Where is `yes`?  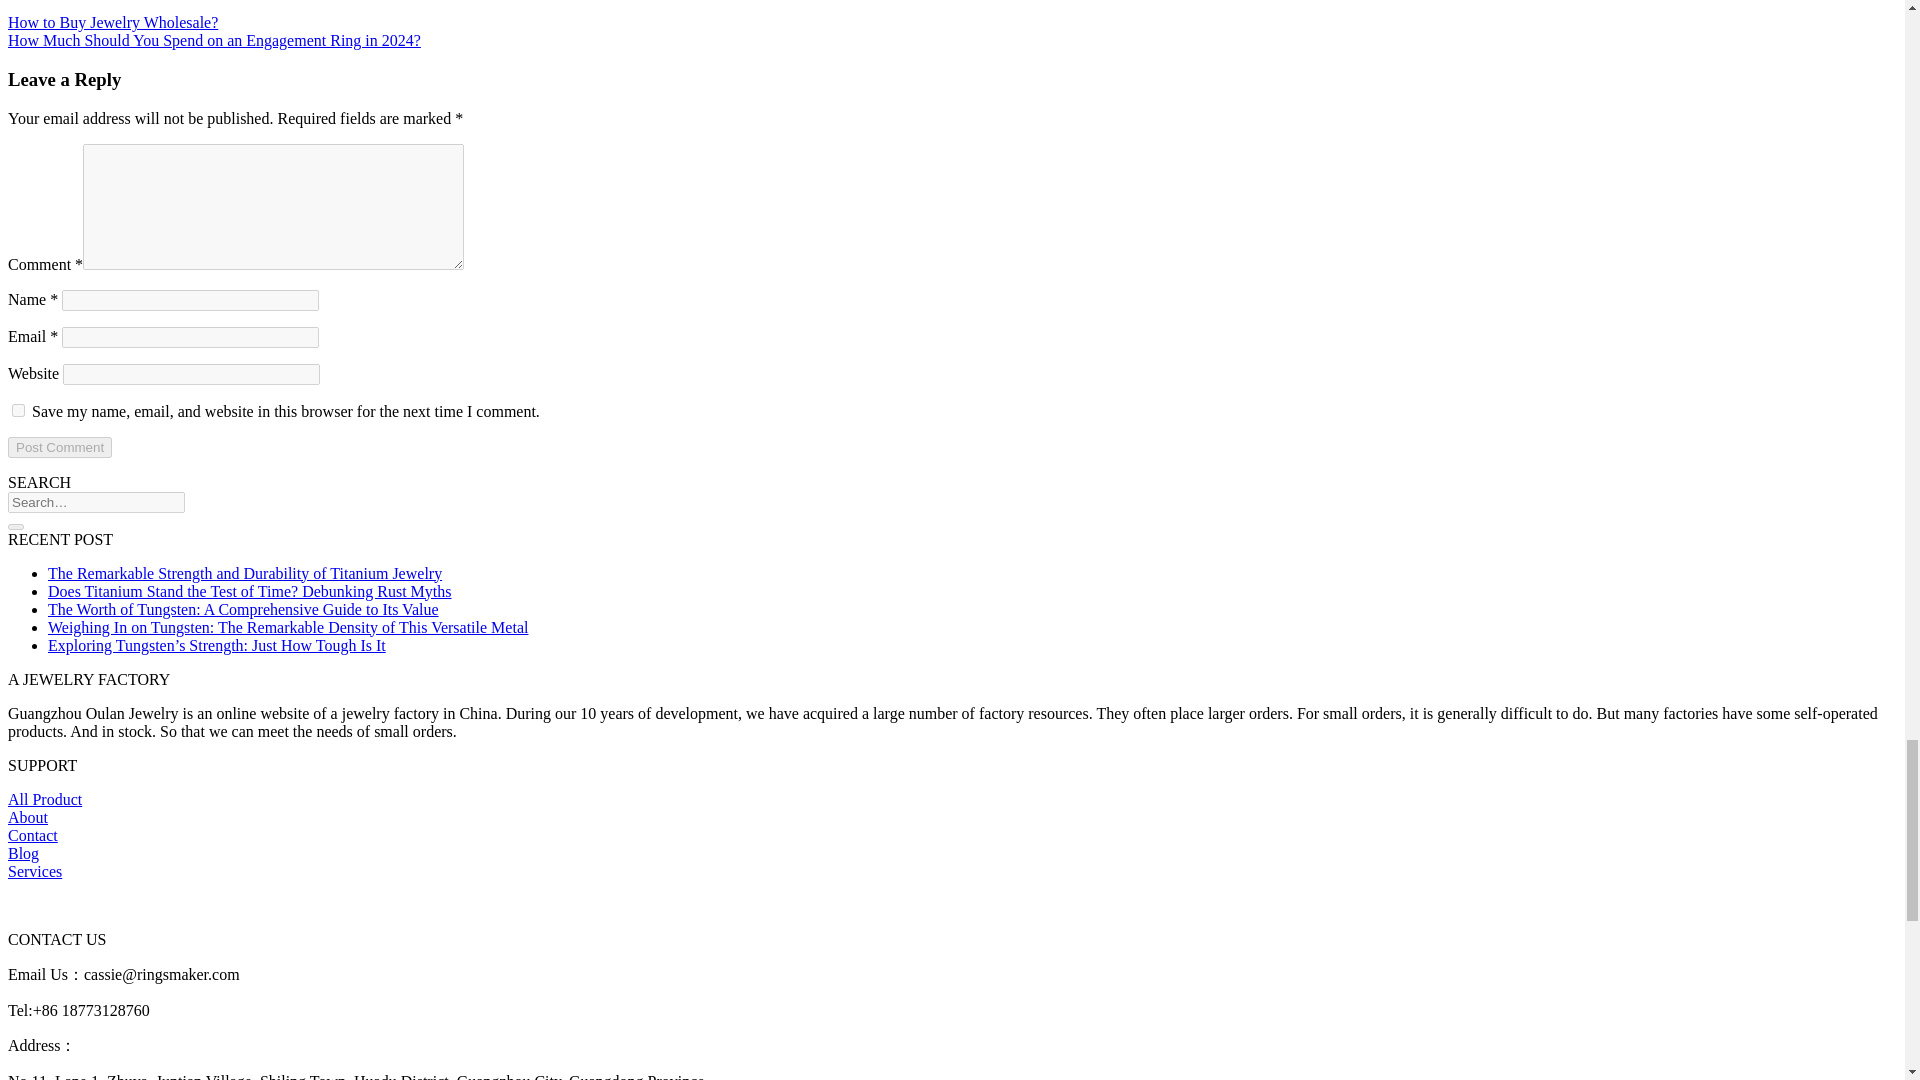
yes is located at coordinates (18, 410).